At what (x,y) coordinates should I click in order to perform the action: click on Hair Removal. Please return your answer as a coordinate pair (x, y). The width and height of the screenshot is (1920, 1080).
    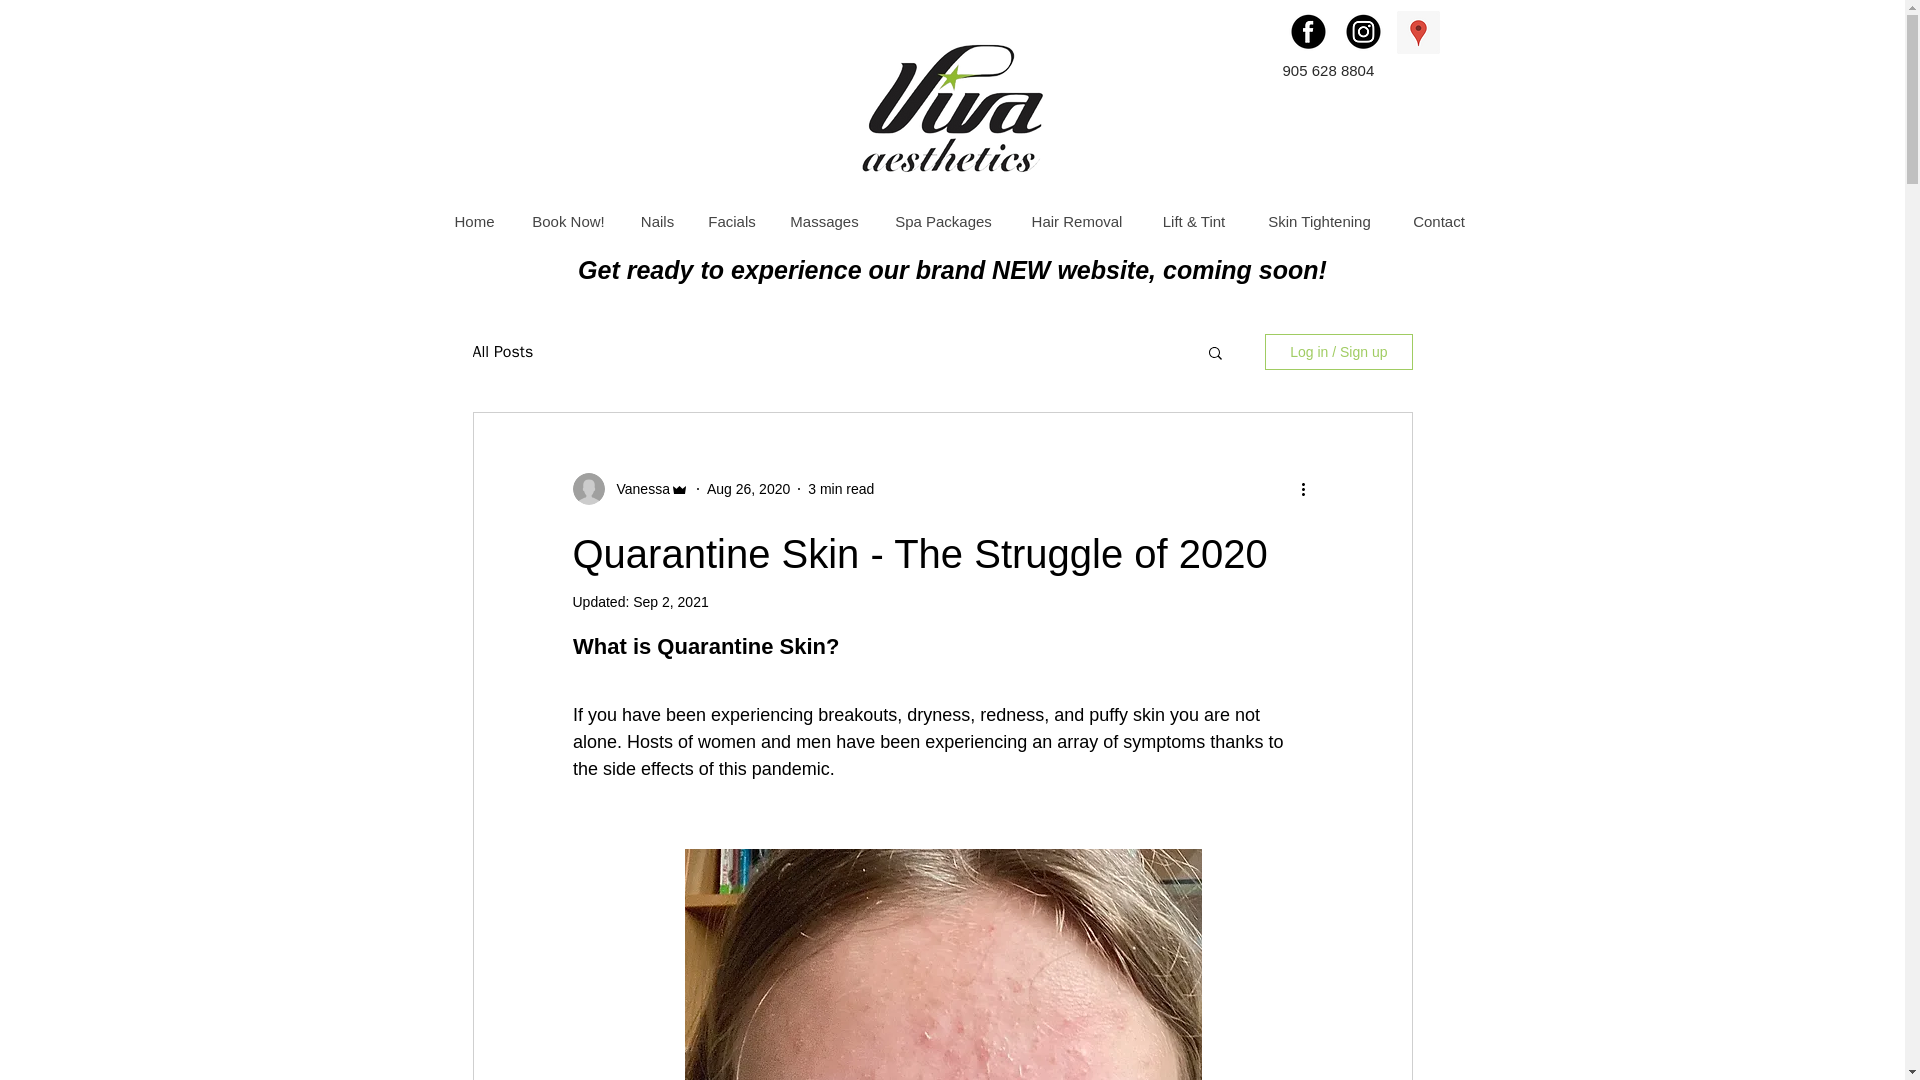
    Looking at the image, I should click on (1076, 221).